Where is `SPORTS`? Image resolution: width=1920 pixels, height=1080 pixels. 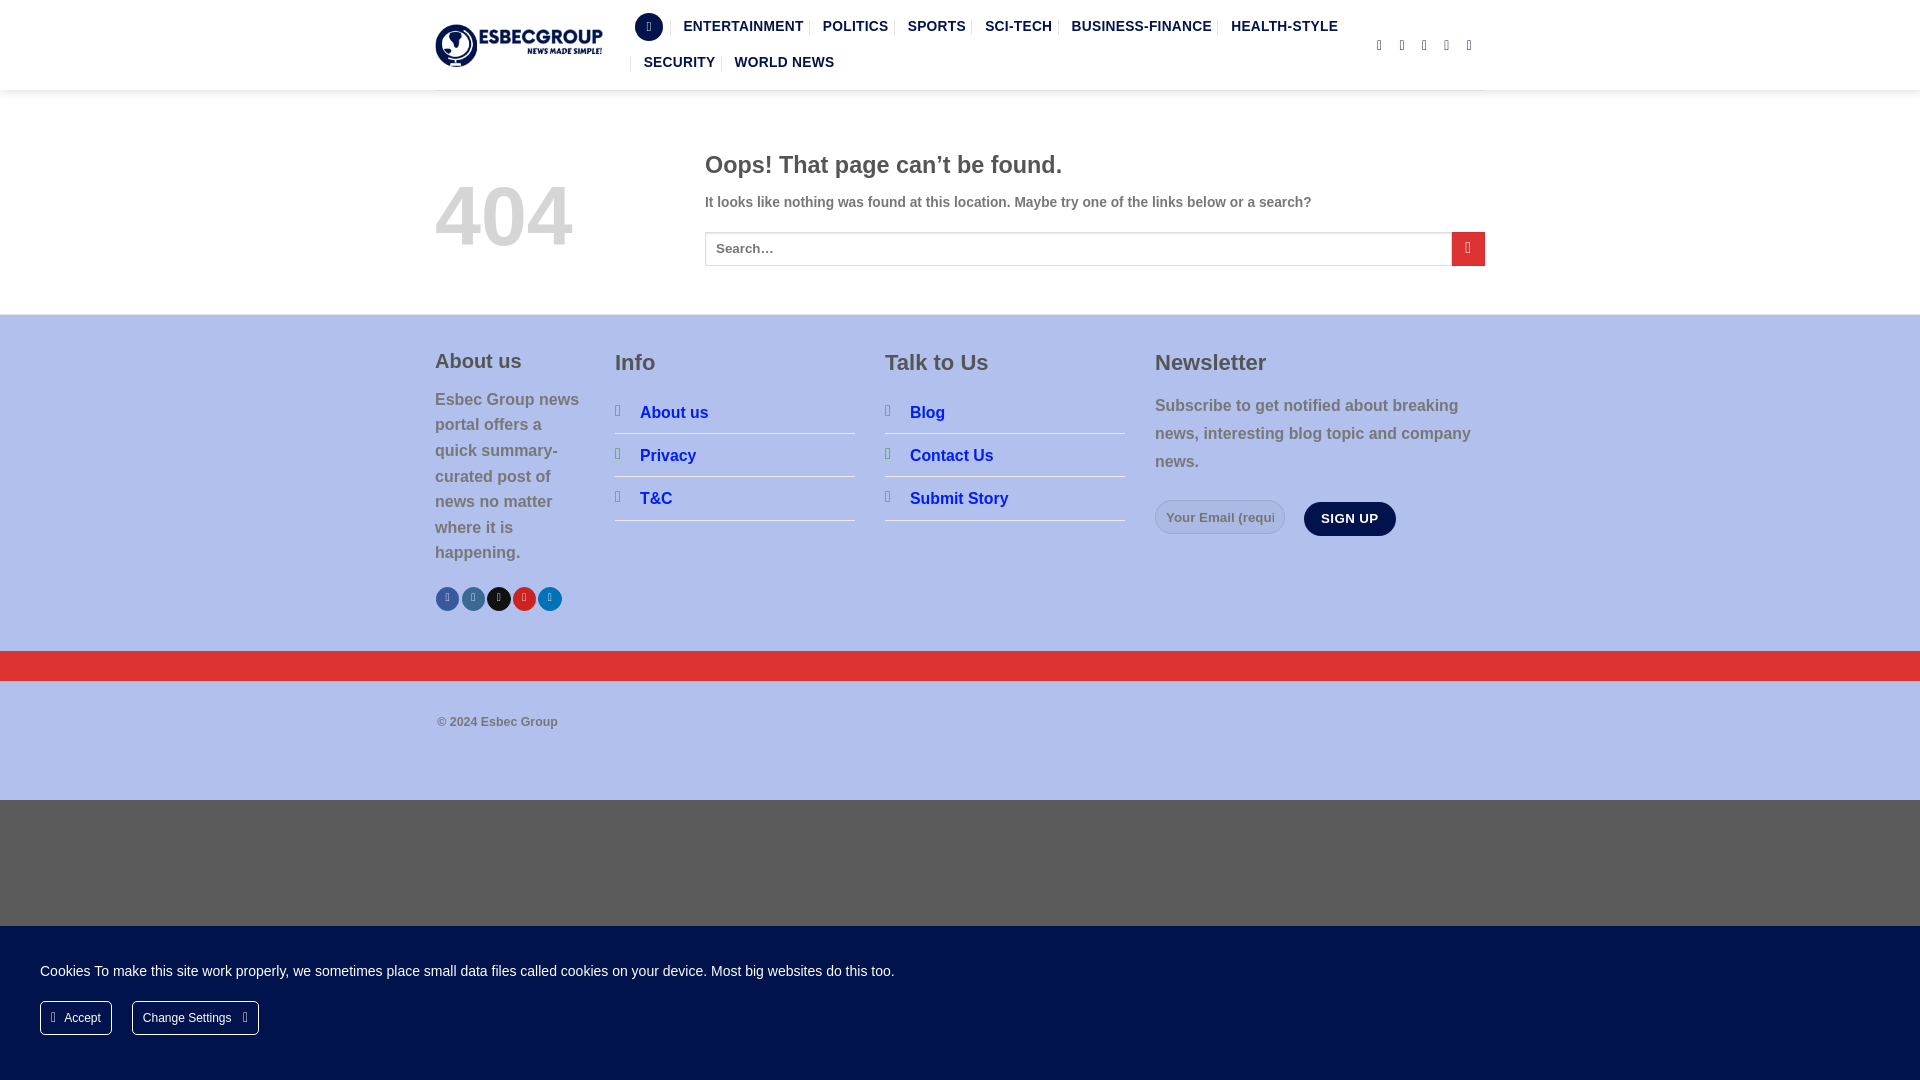 SPORTS is located at coordinates (936, 26).